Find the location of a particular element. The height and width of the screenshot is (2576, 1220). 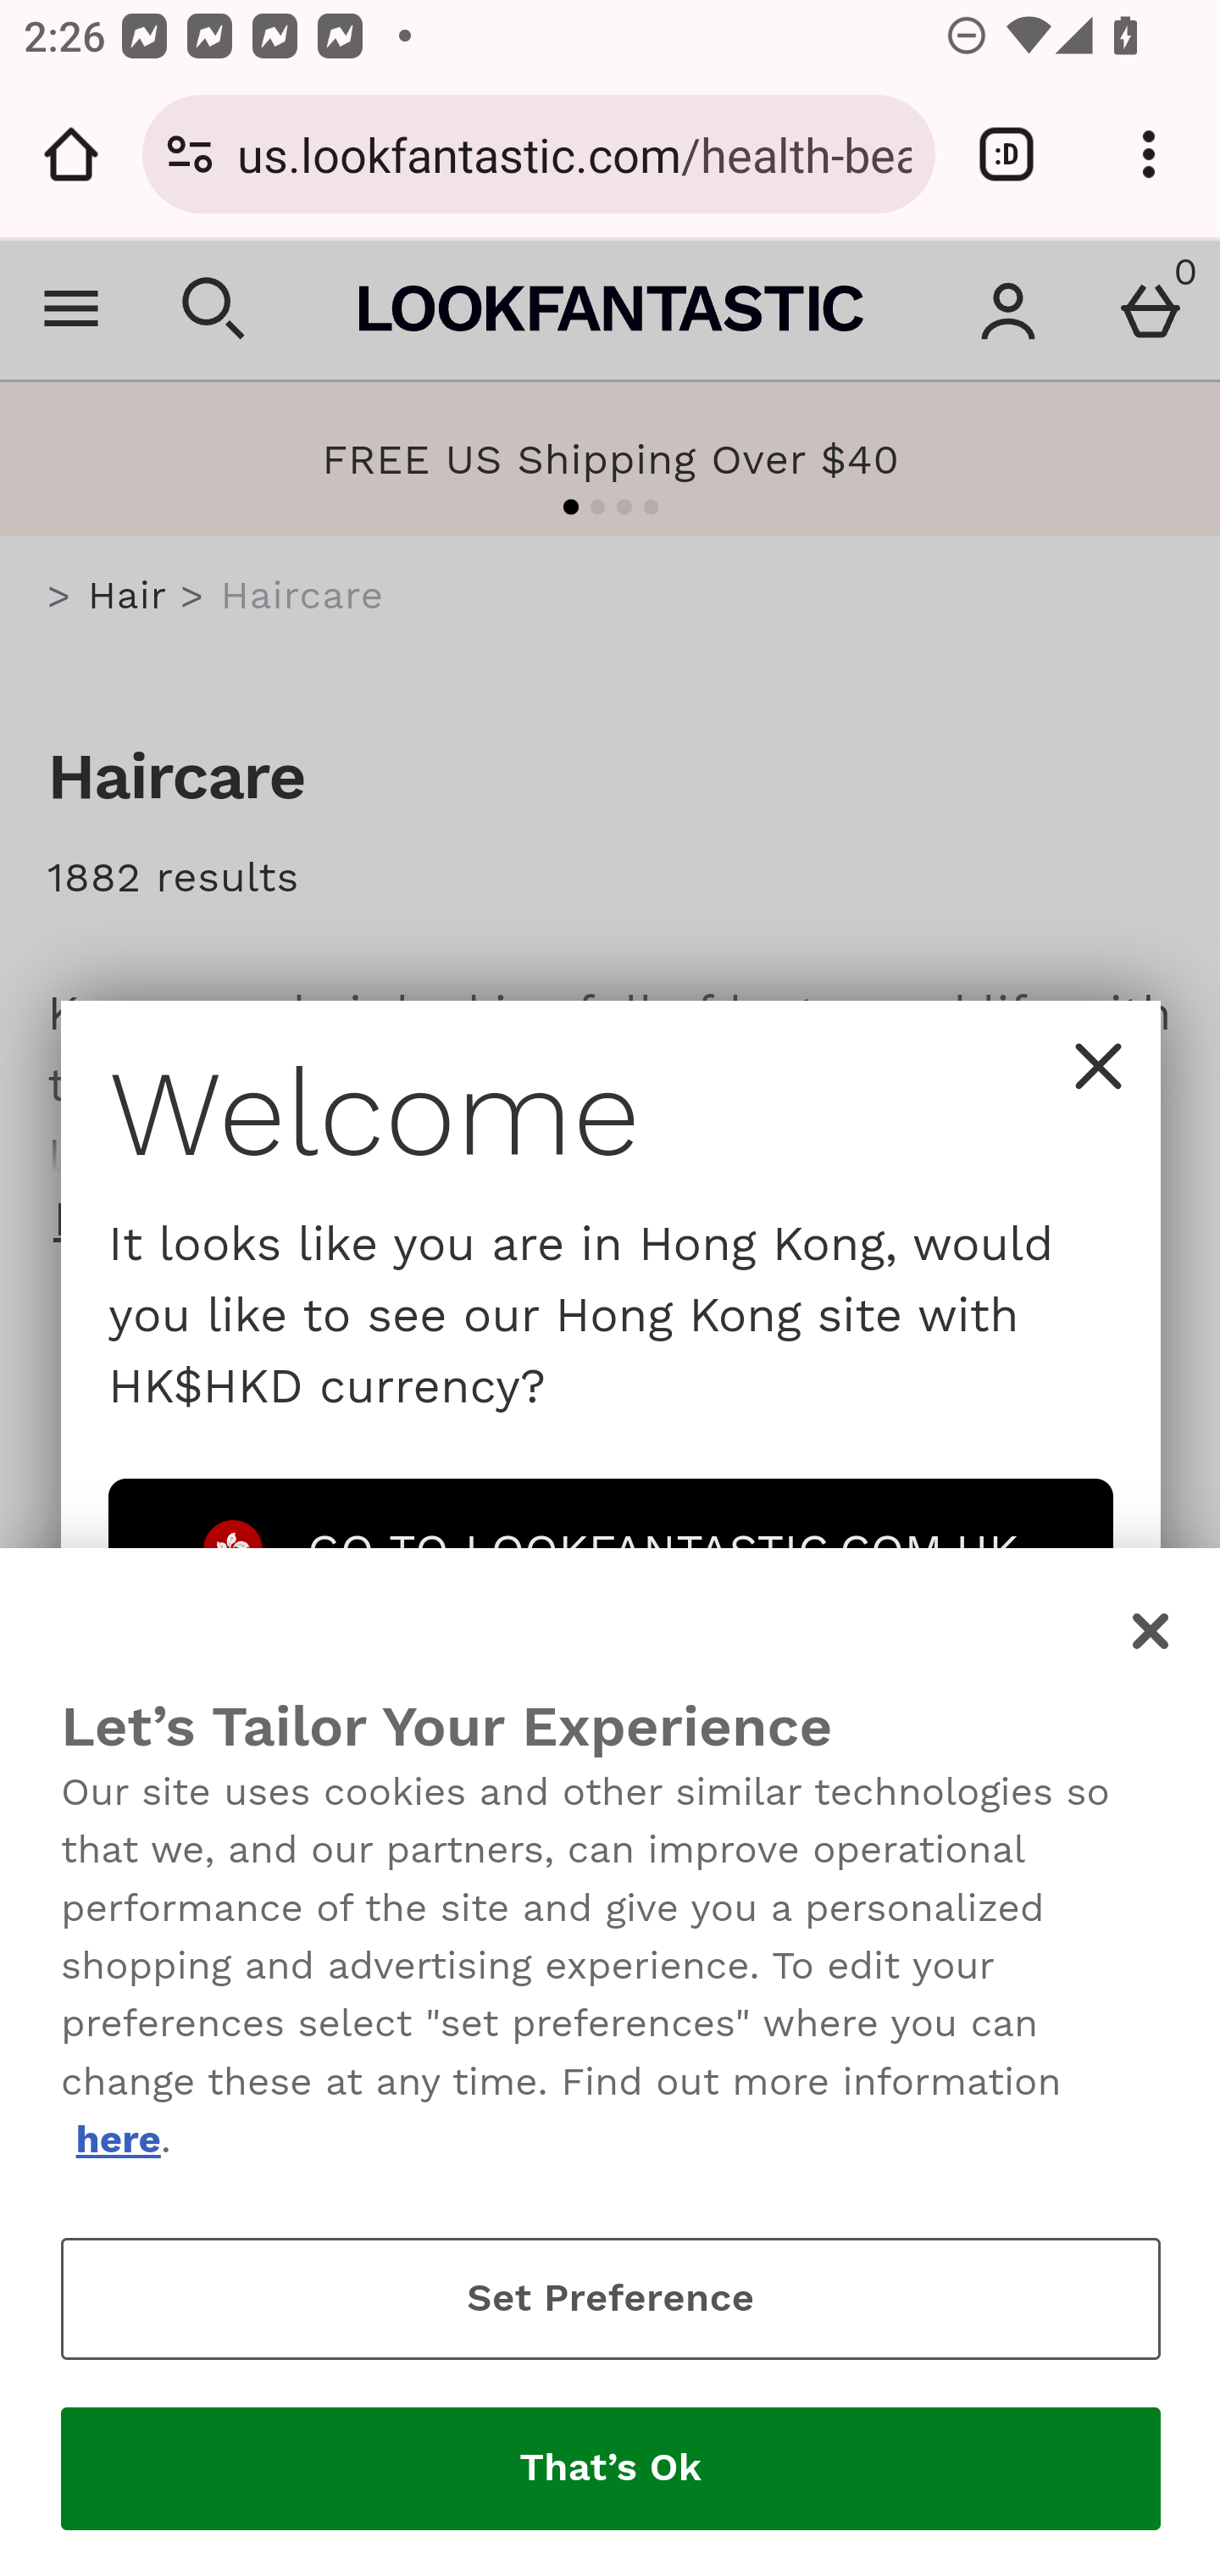

Christophe Robin is located at coordinates (573, 1713).